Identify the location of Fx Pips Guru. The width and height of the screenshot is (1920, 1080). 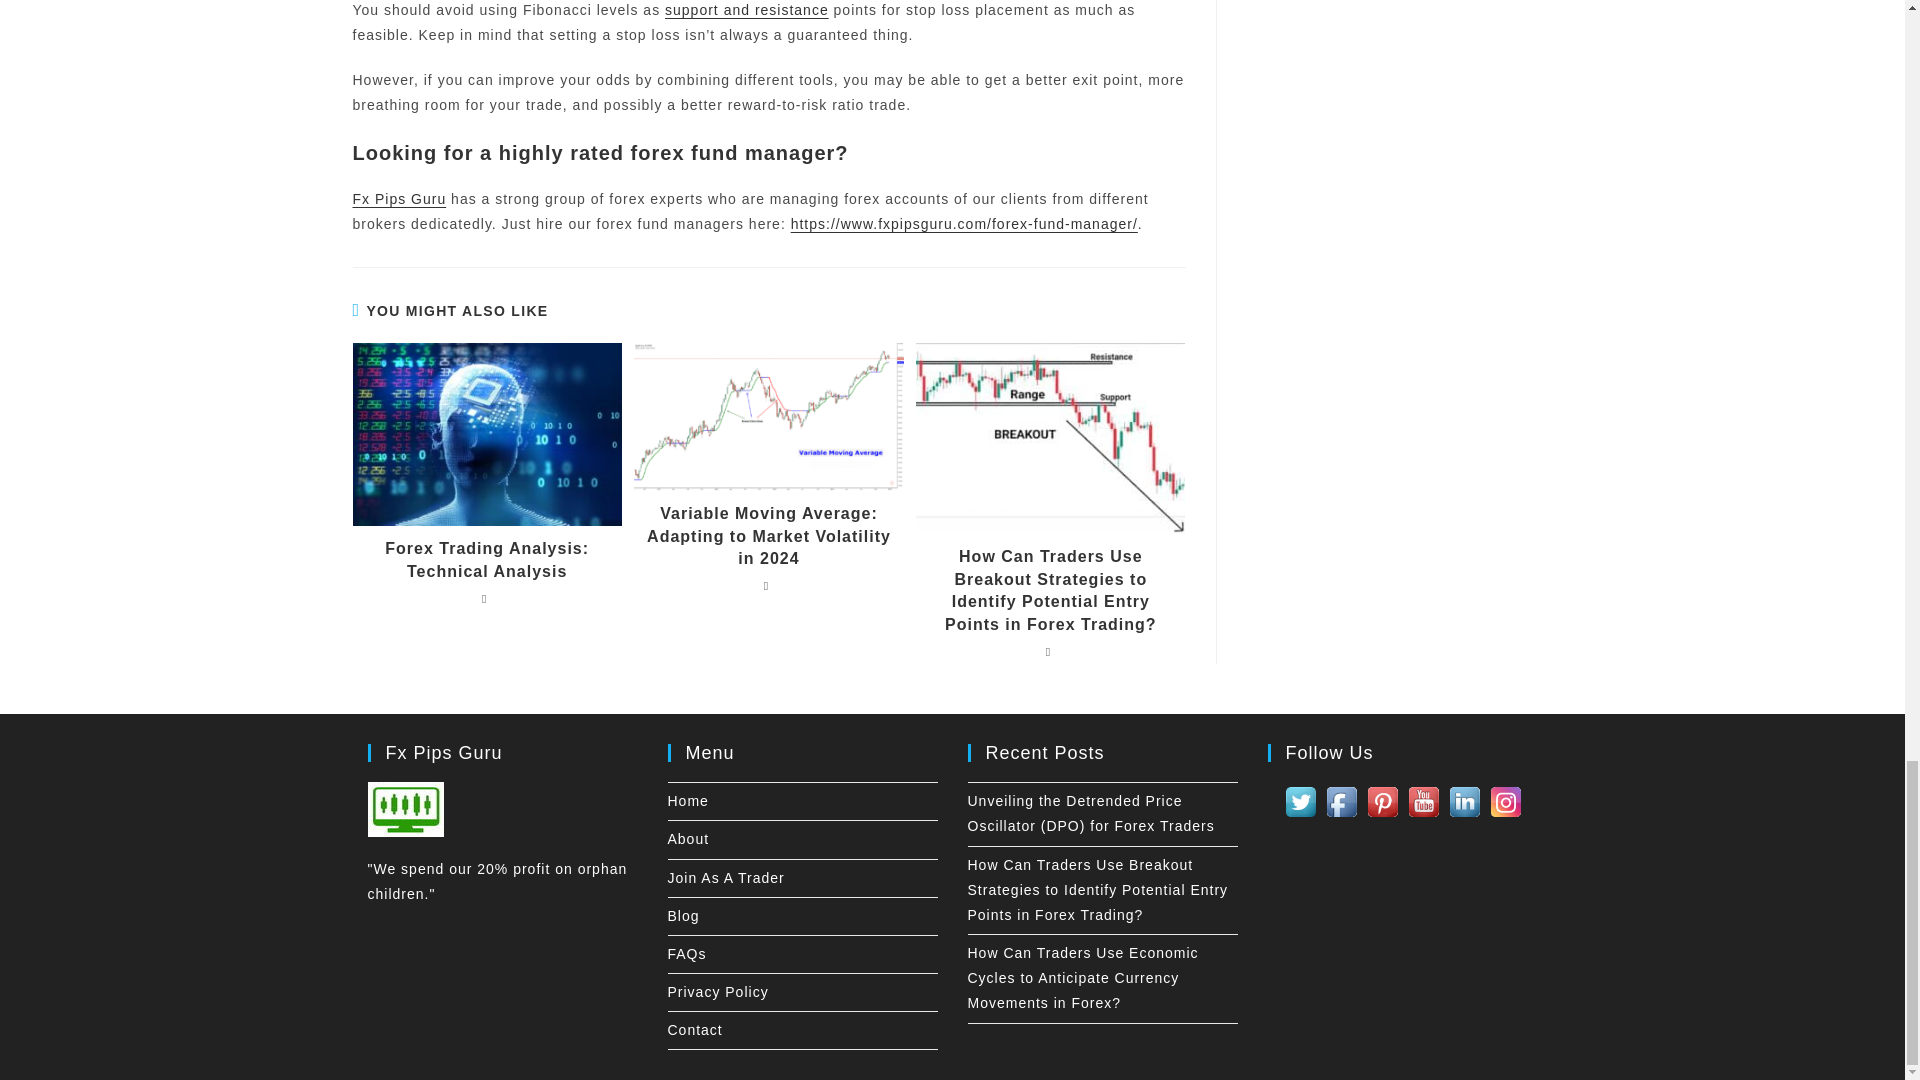
(398, 199).